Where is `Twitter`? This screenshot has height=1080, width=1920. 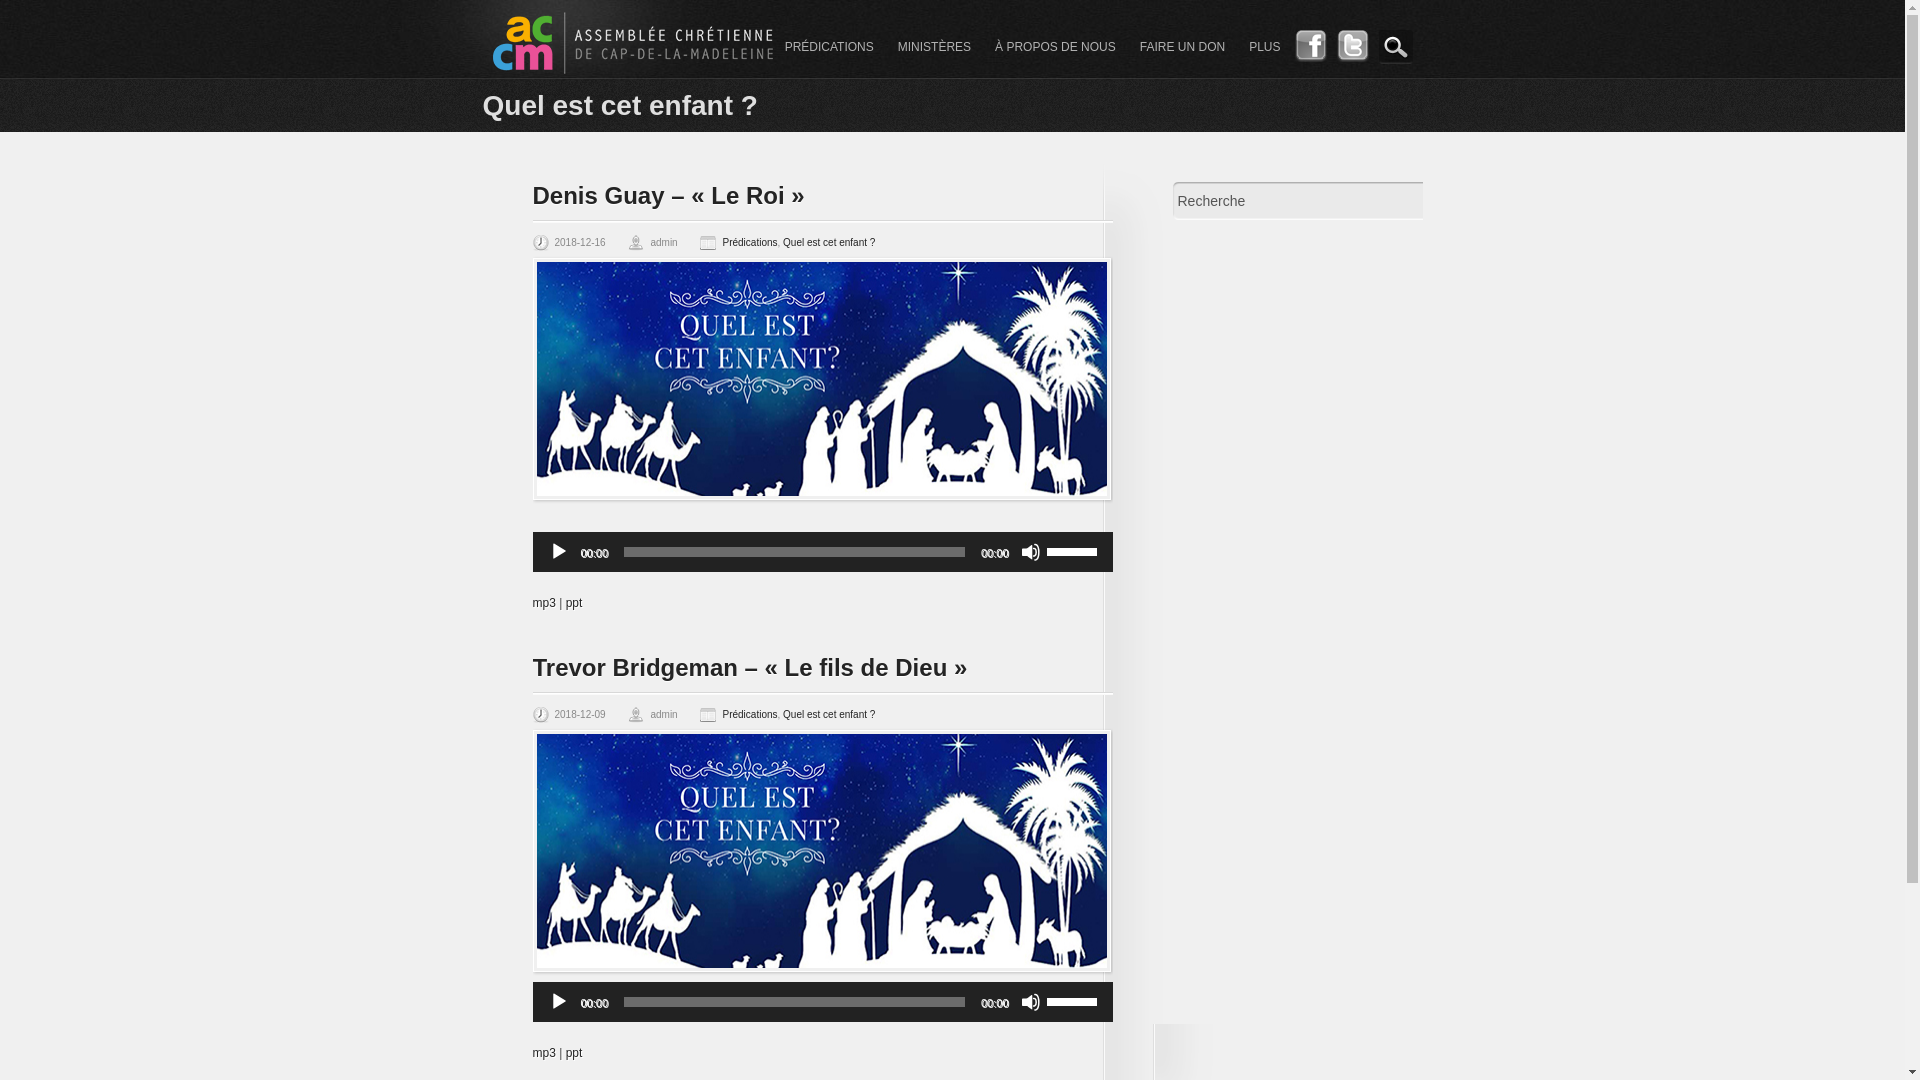
Twitter is located at coordinates (1352, 58).